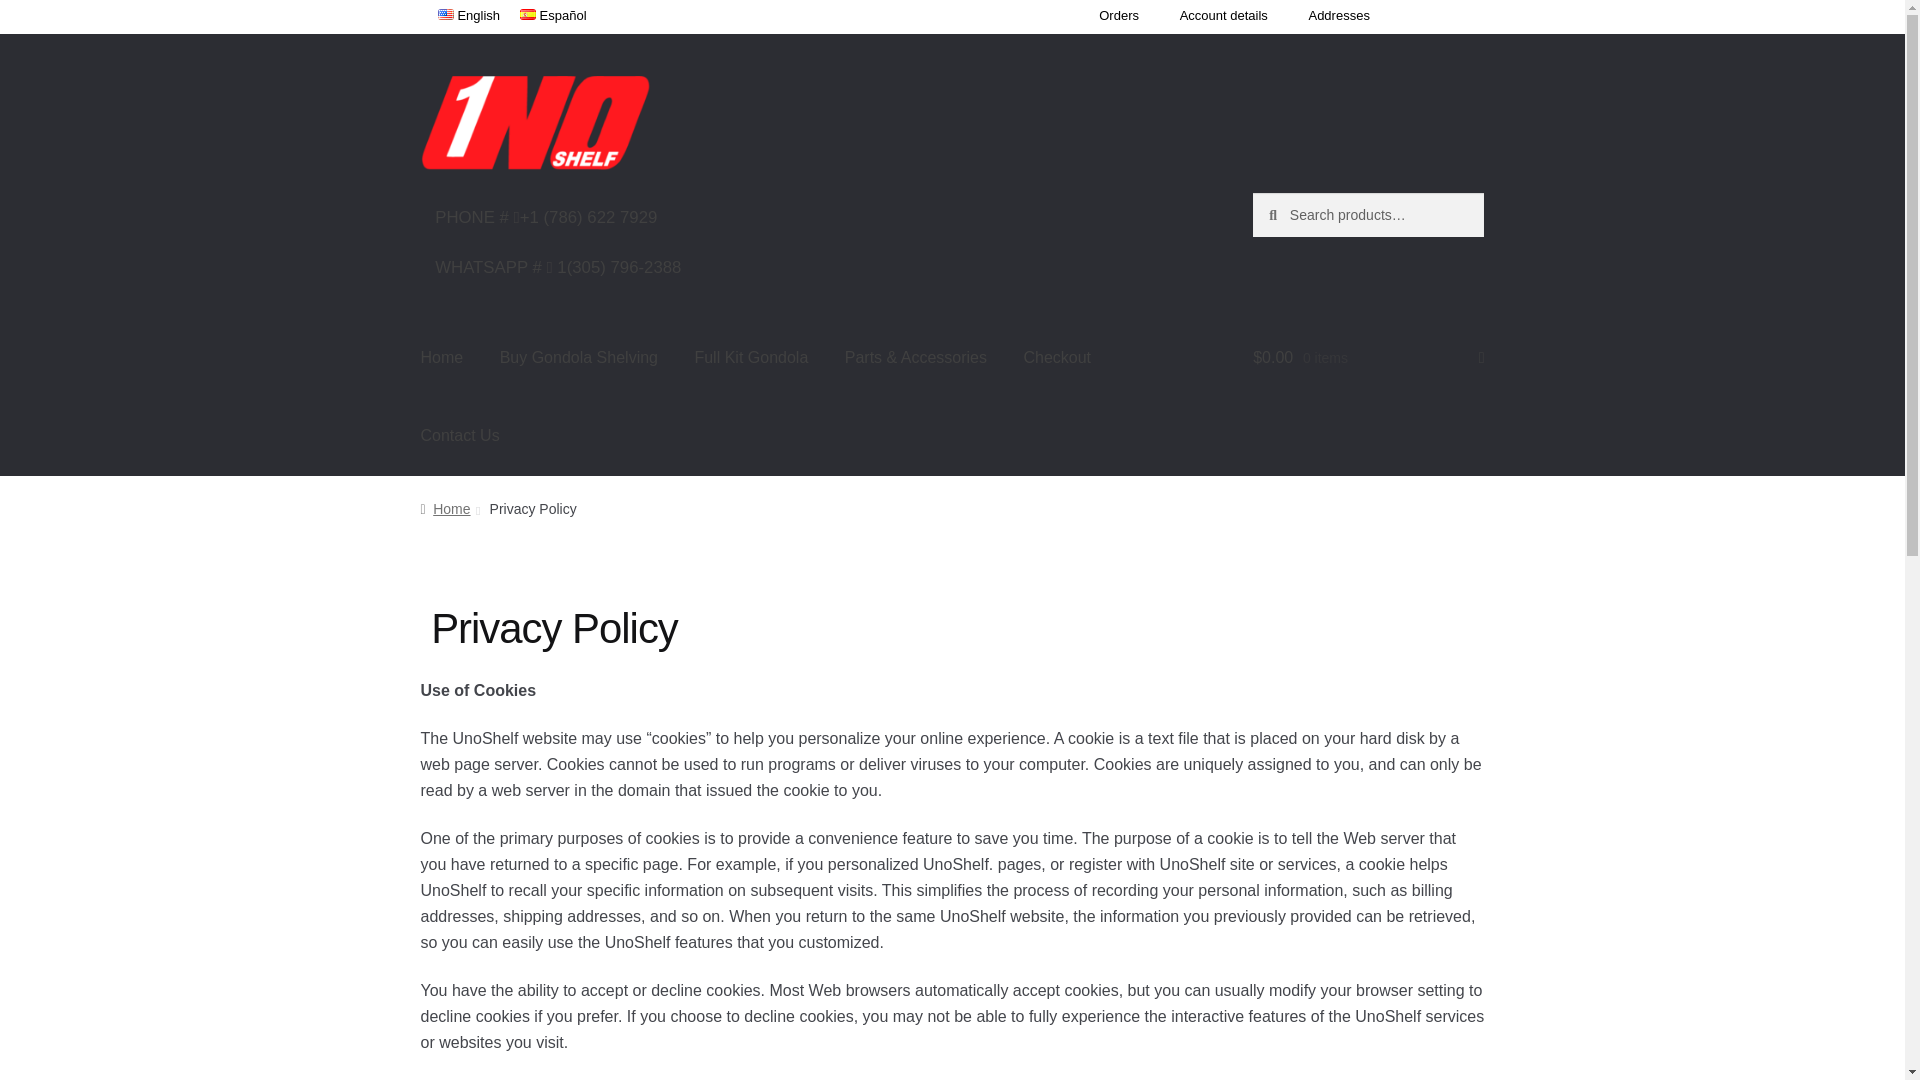  Describe the element at coordinates (1224, 18) in the screenshot. I see `Account details` at that location.